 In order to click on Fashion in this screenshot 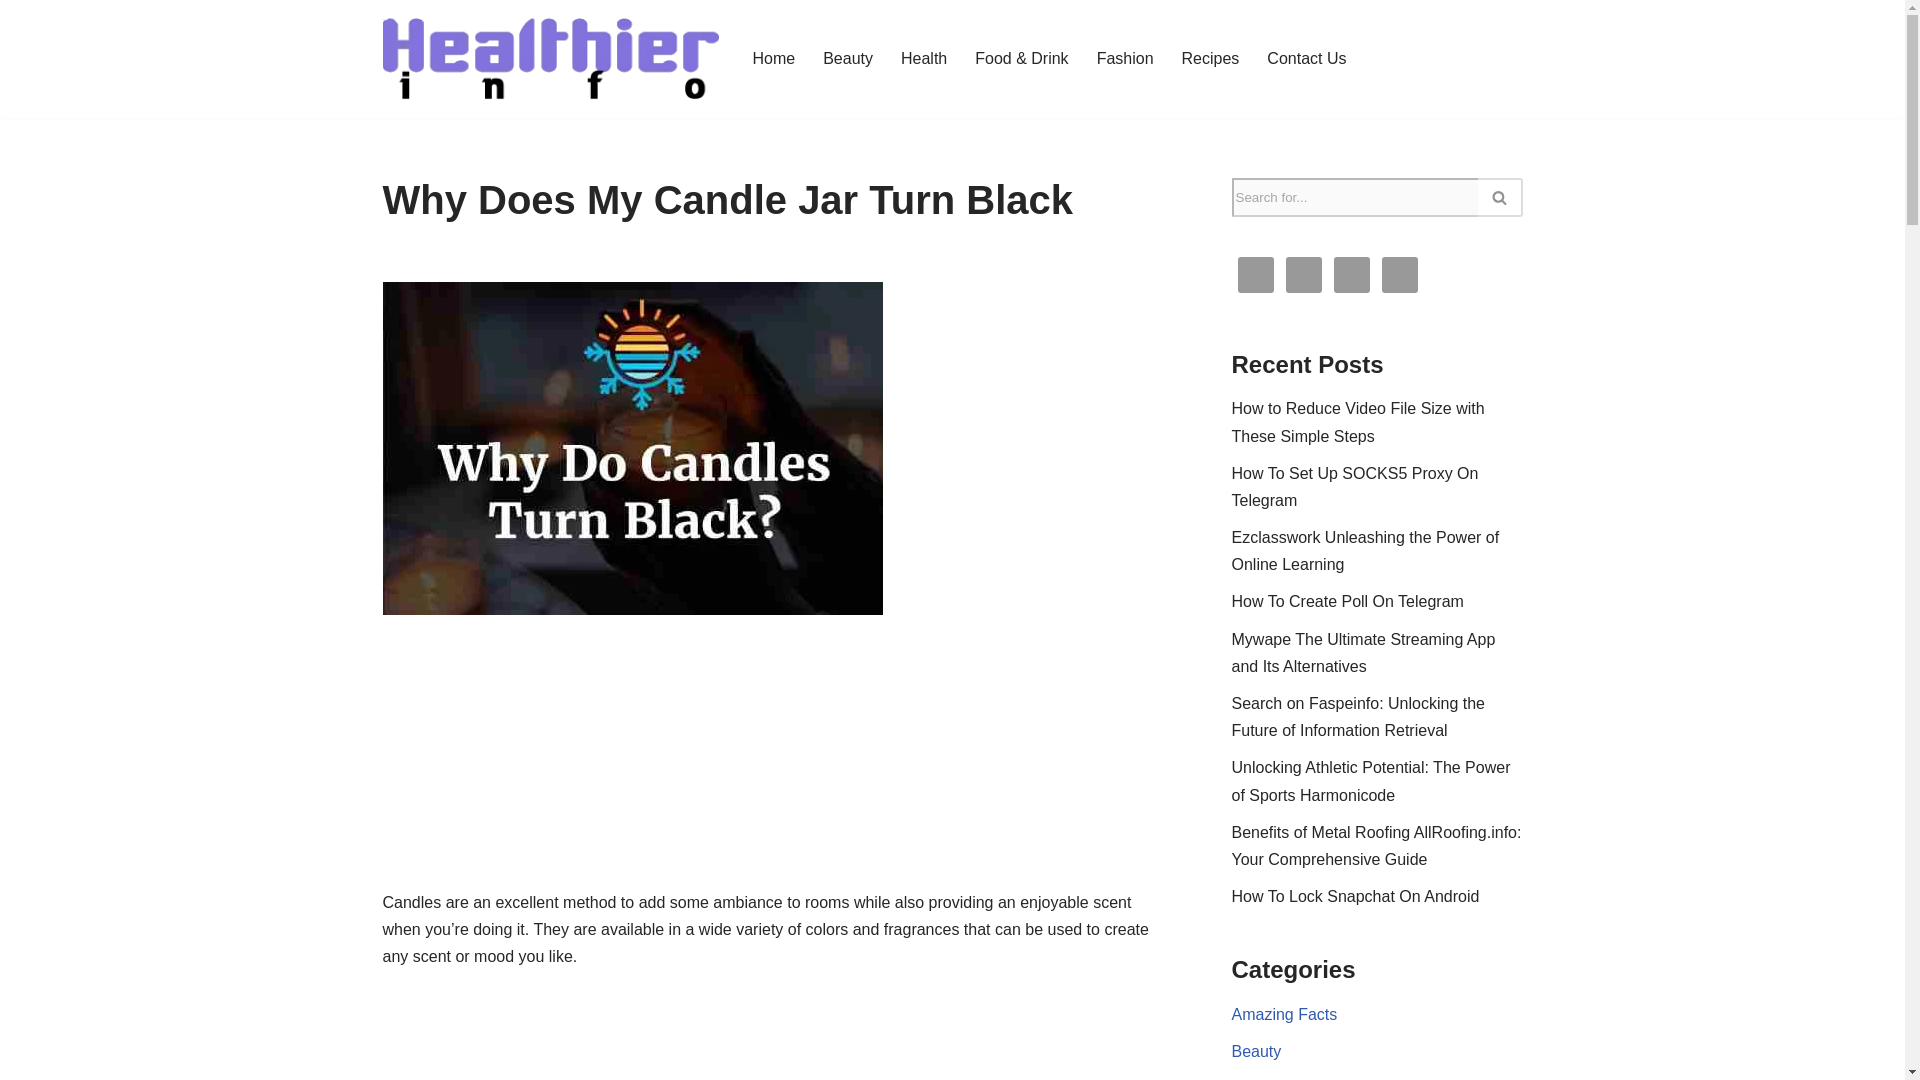, I will do `click(1124, 58)`.